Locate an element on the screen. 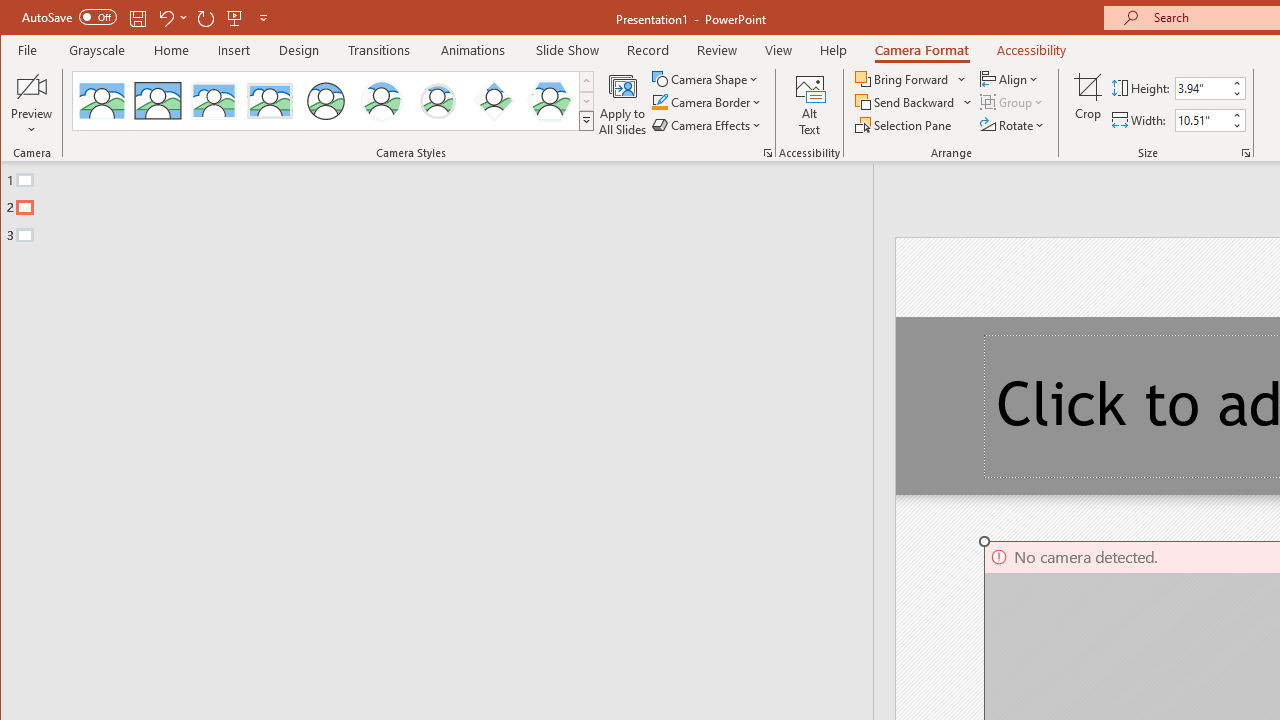 The image size is (1280, 720). Save is located at coordinates (138, 18).